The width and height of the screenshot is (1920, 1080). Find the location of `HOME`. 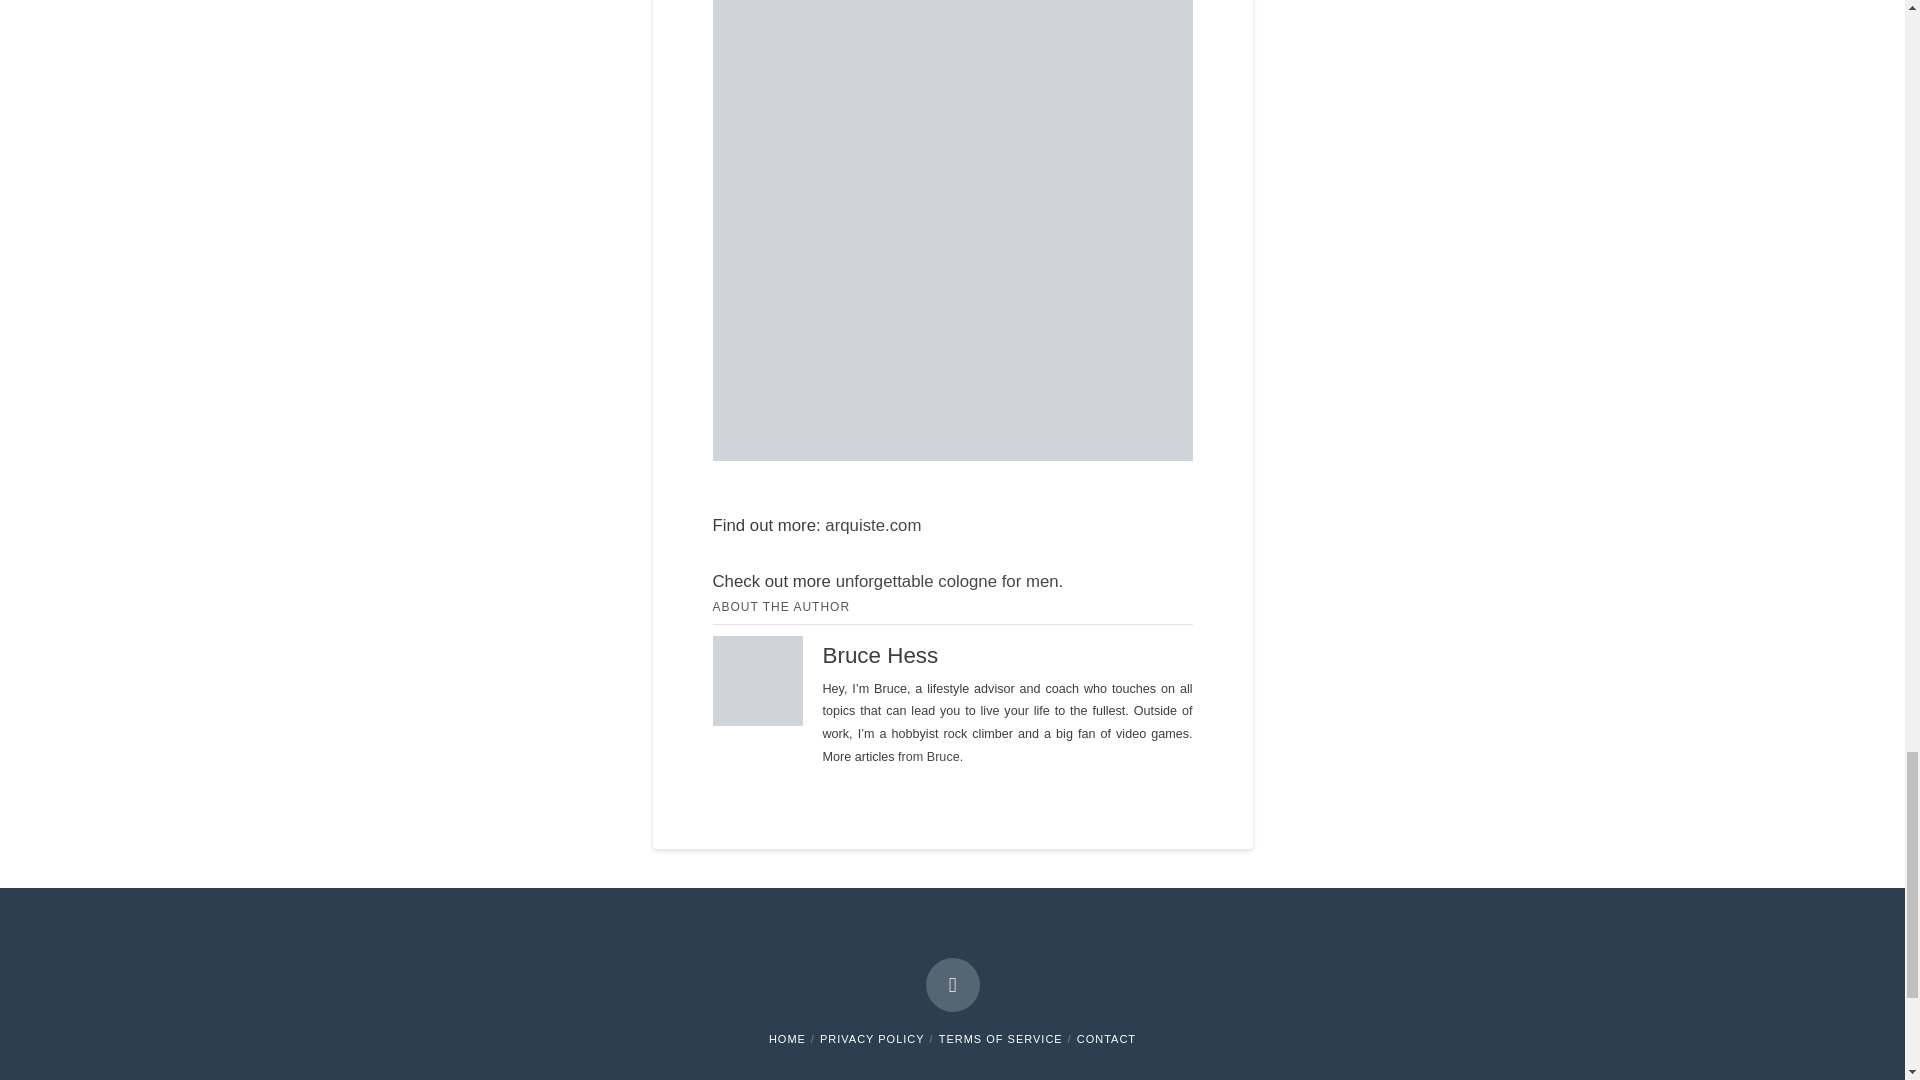

HOME is located at coordinates (788, 1038).